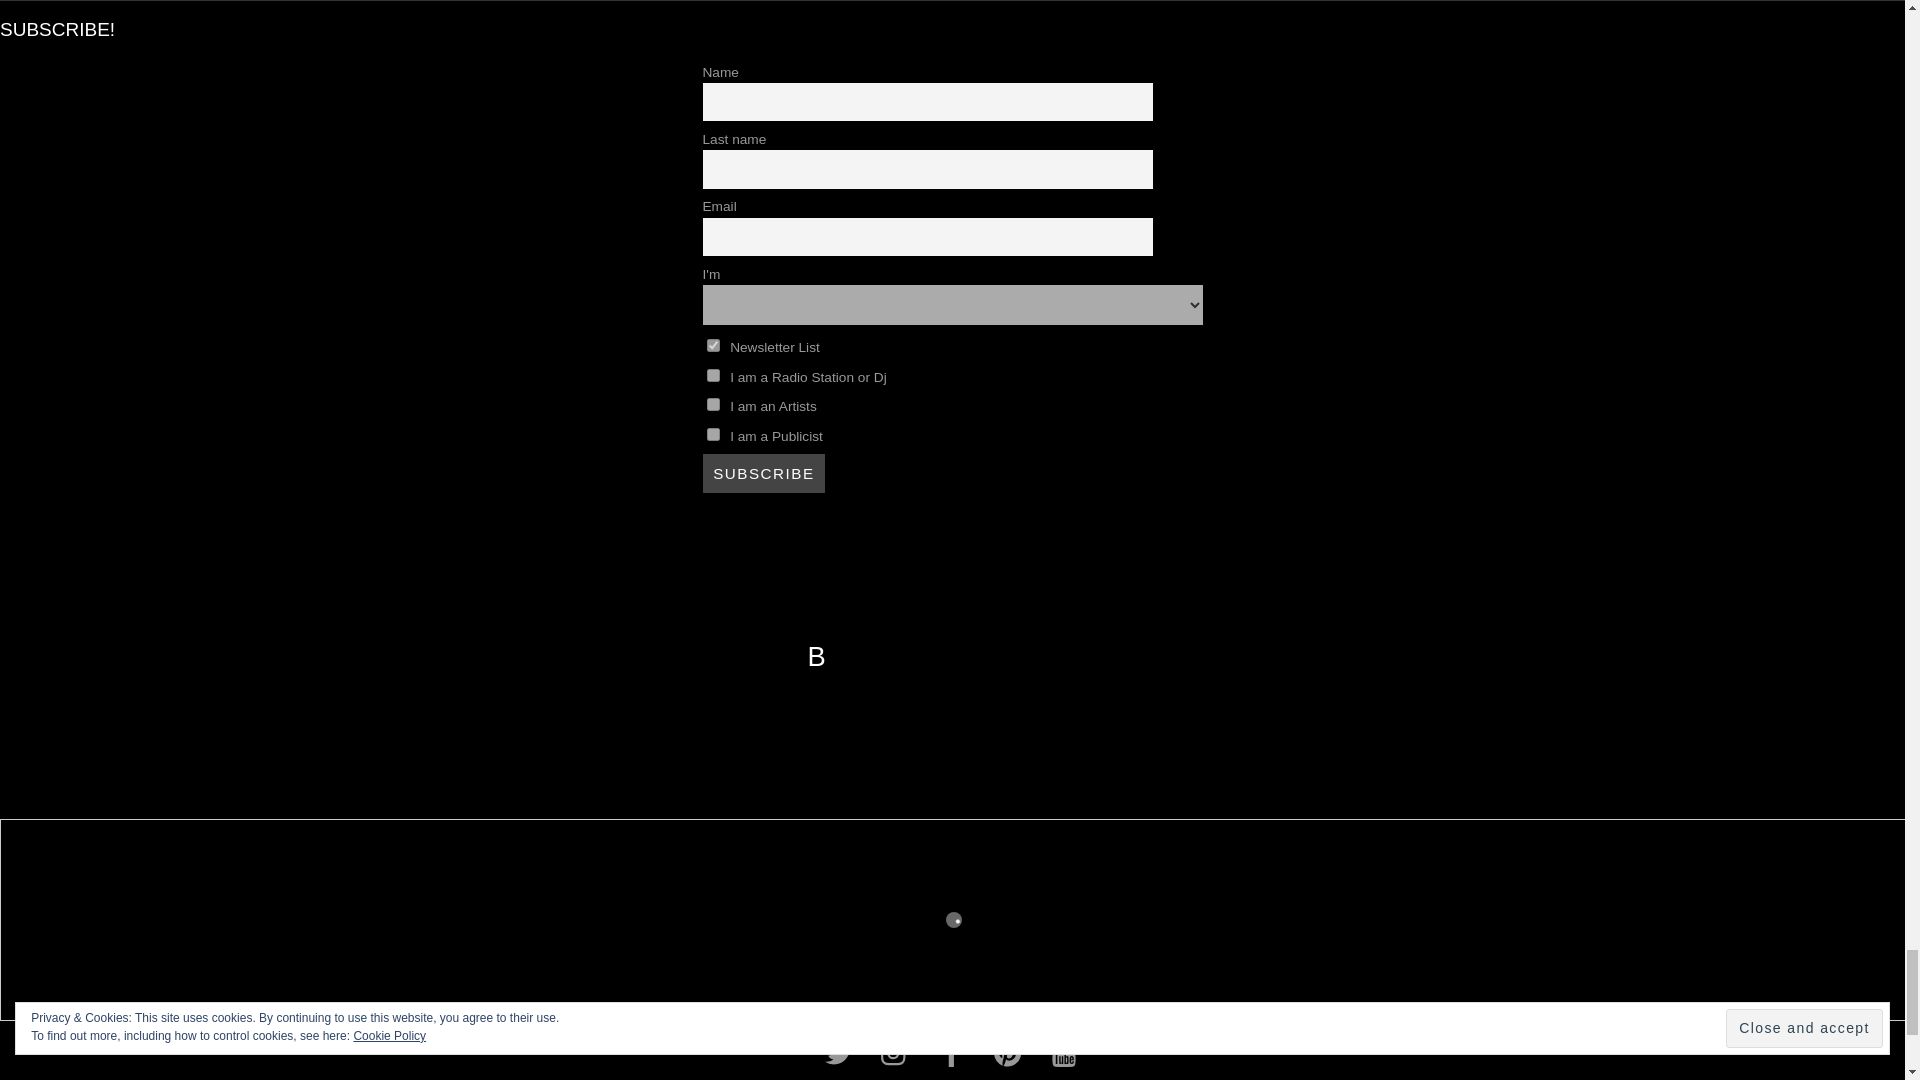 This screenshot has height=1080, width=1920. What do you see at coordinates (712, 346) in the screenshot?
I see `1` at bounding box center [712, 346].